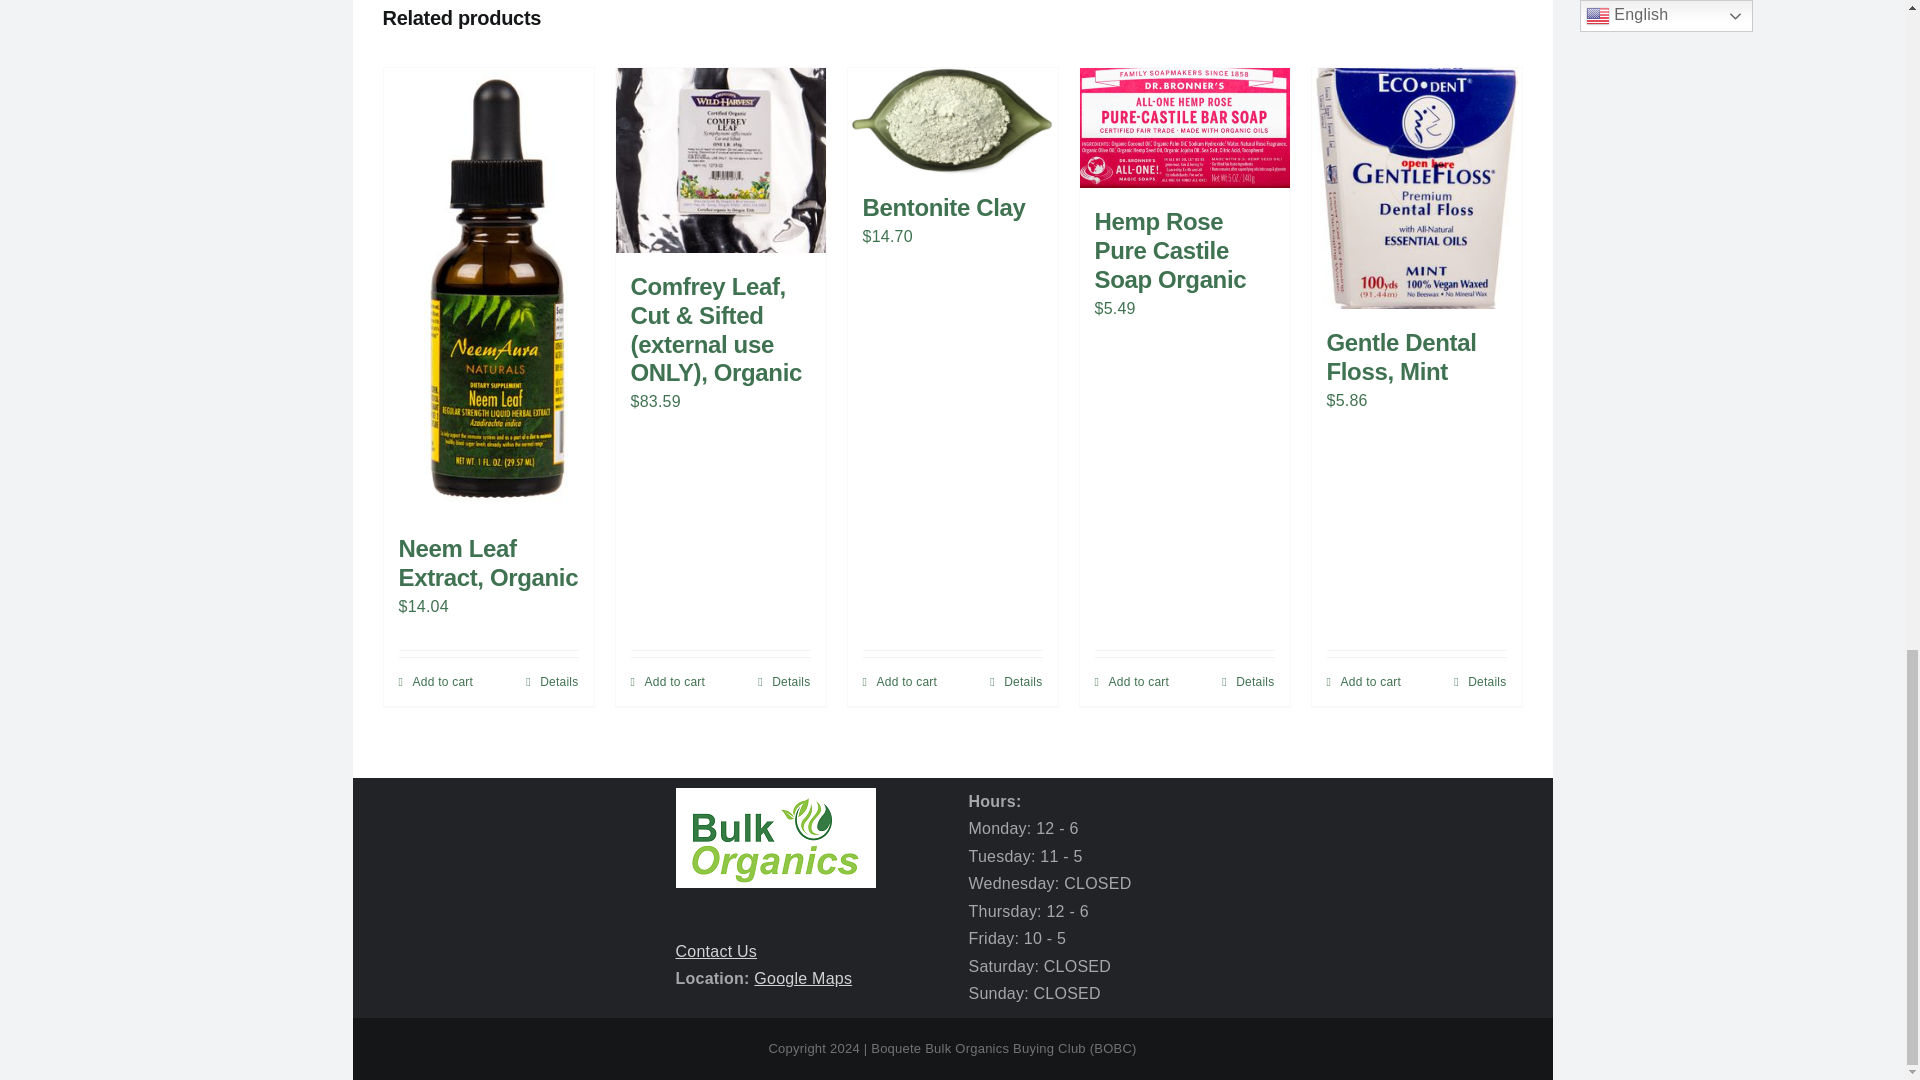 This screenshot has width=1920, height=1080. Describe the element at coordinates (944, 208) in the screenshot. I see `Bentonite Clay` at that location.